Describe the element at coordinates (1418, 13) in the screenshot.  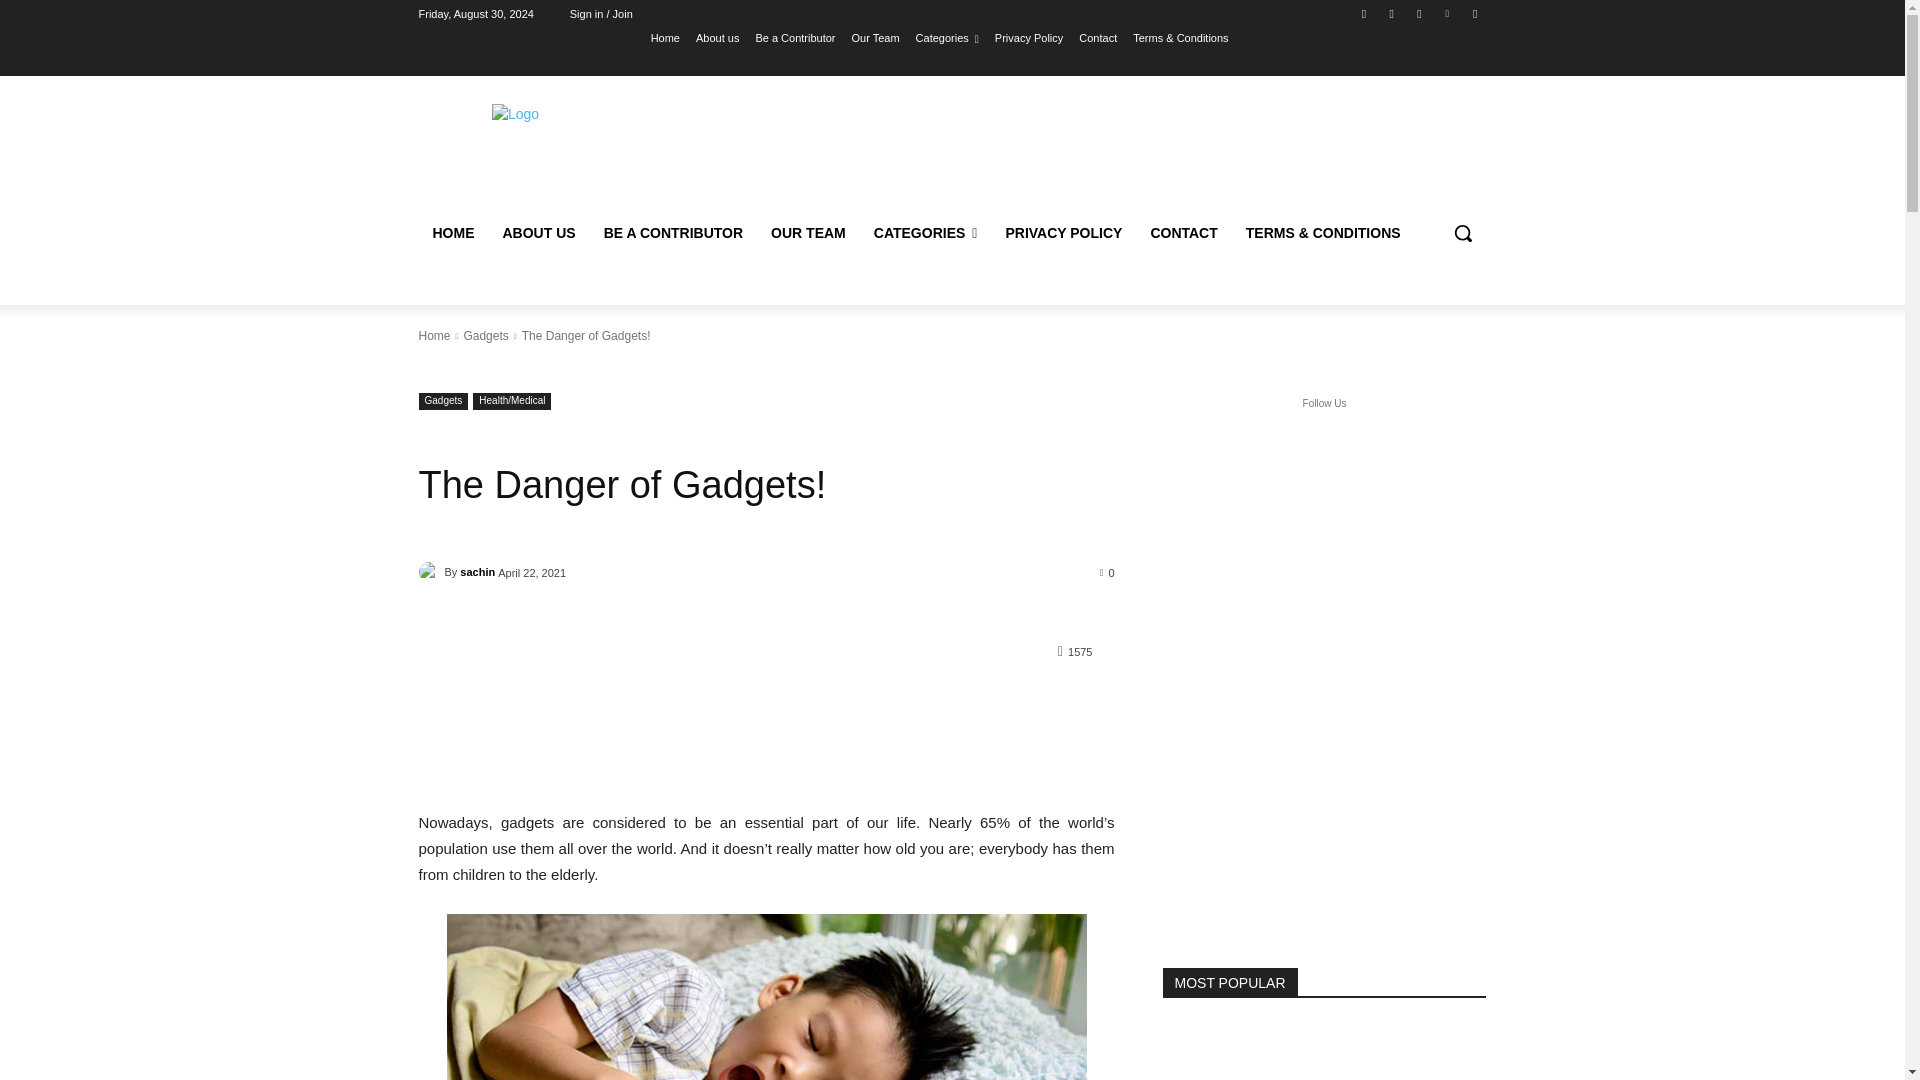
I see `Twitter` at that location.